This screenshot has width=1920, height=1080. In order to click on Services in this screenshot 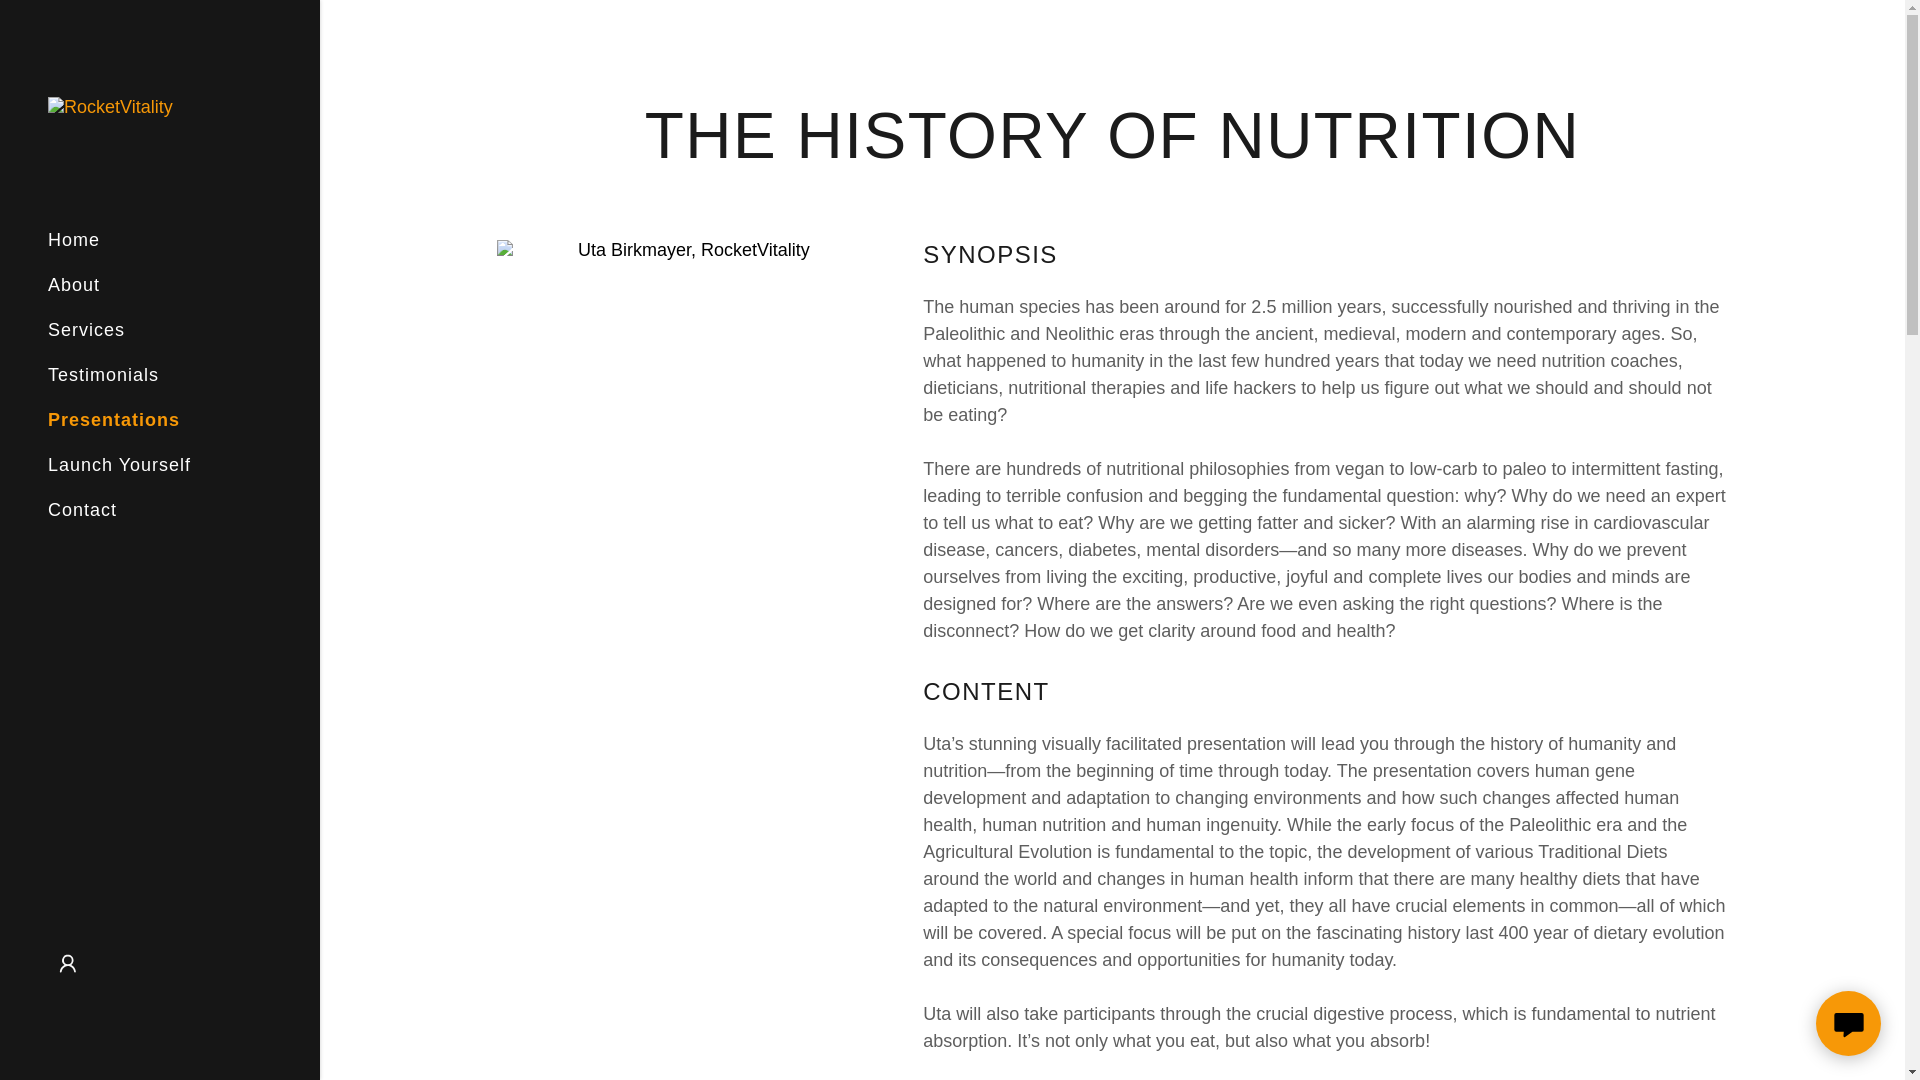, I will do `click(86, 330)`.